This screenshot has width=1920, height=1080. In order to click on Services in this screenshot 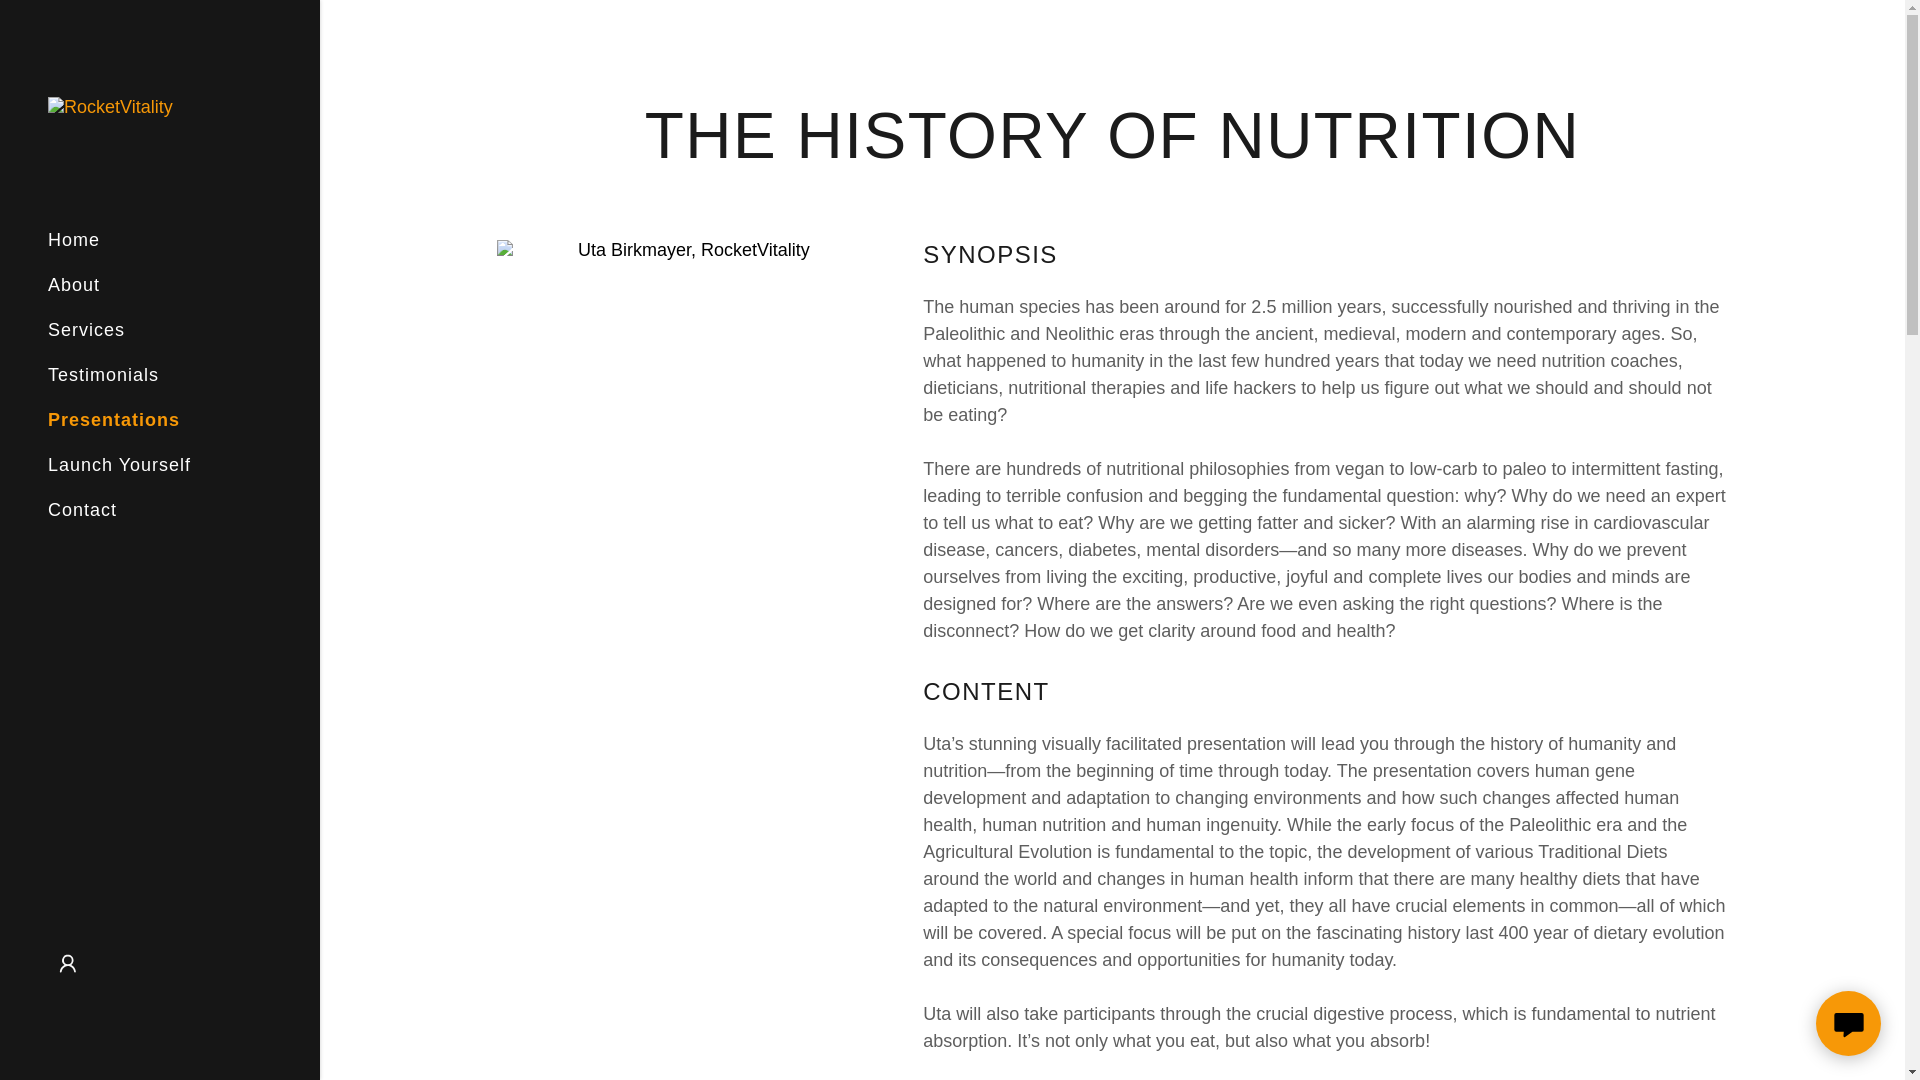, I will do `click(86, 330)`.